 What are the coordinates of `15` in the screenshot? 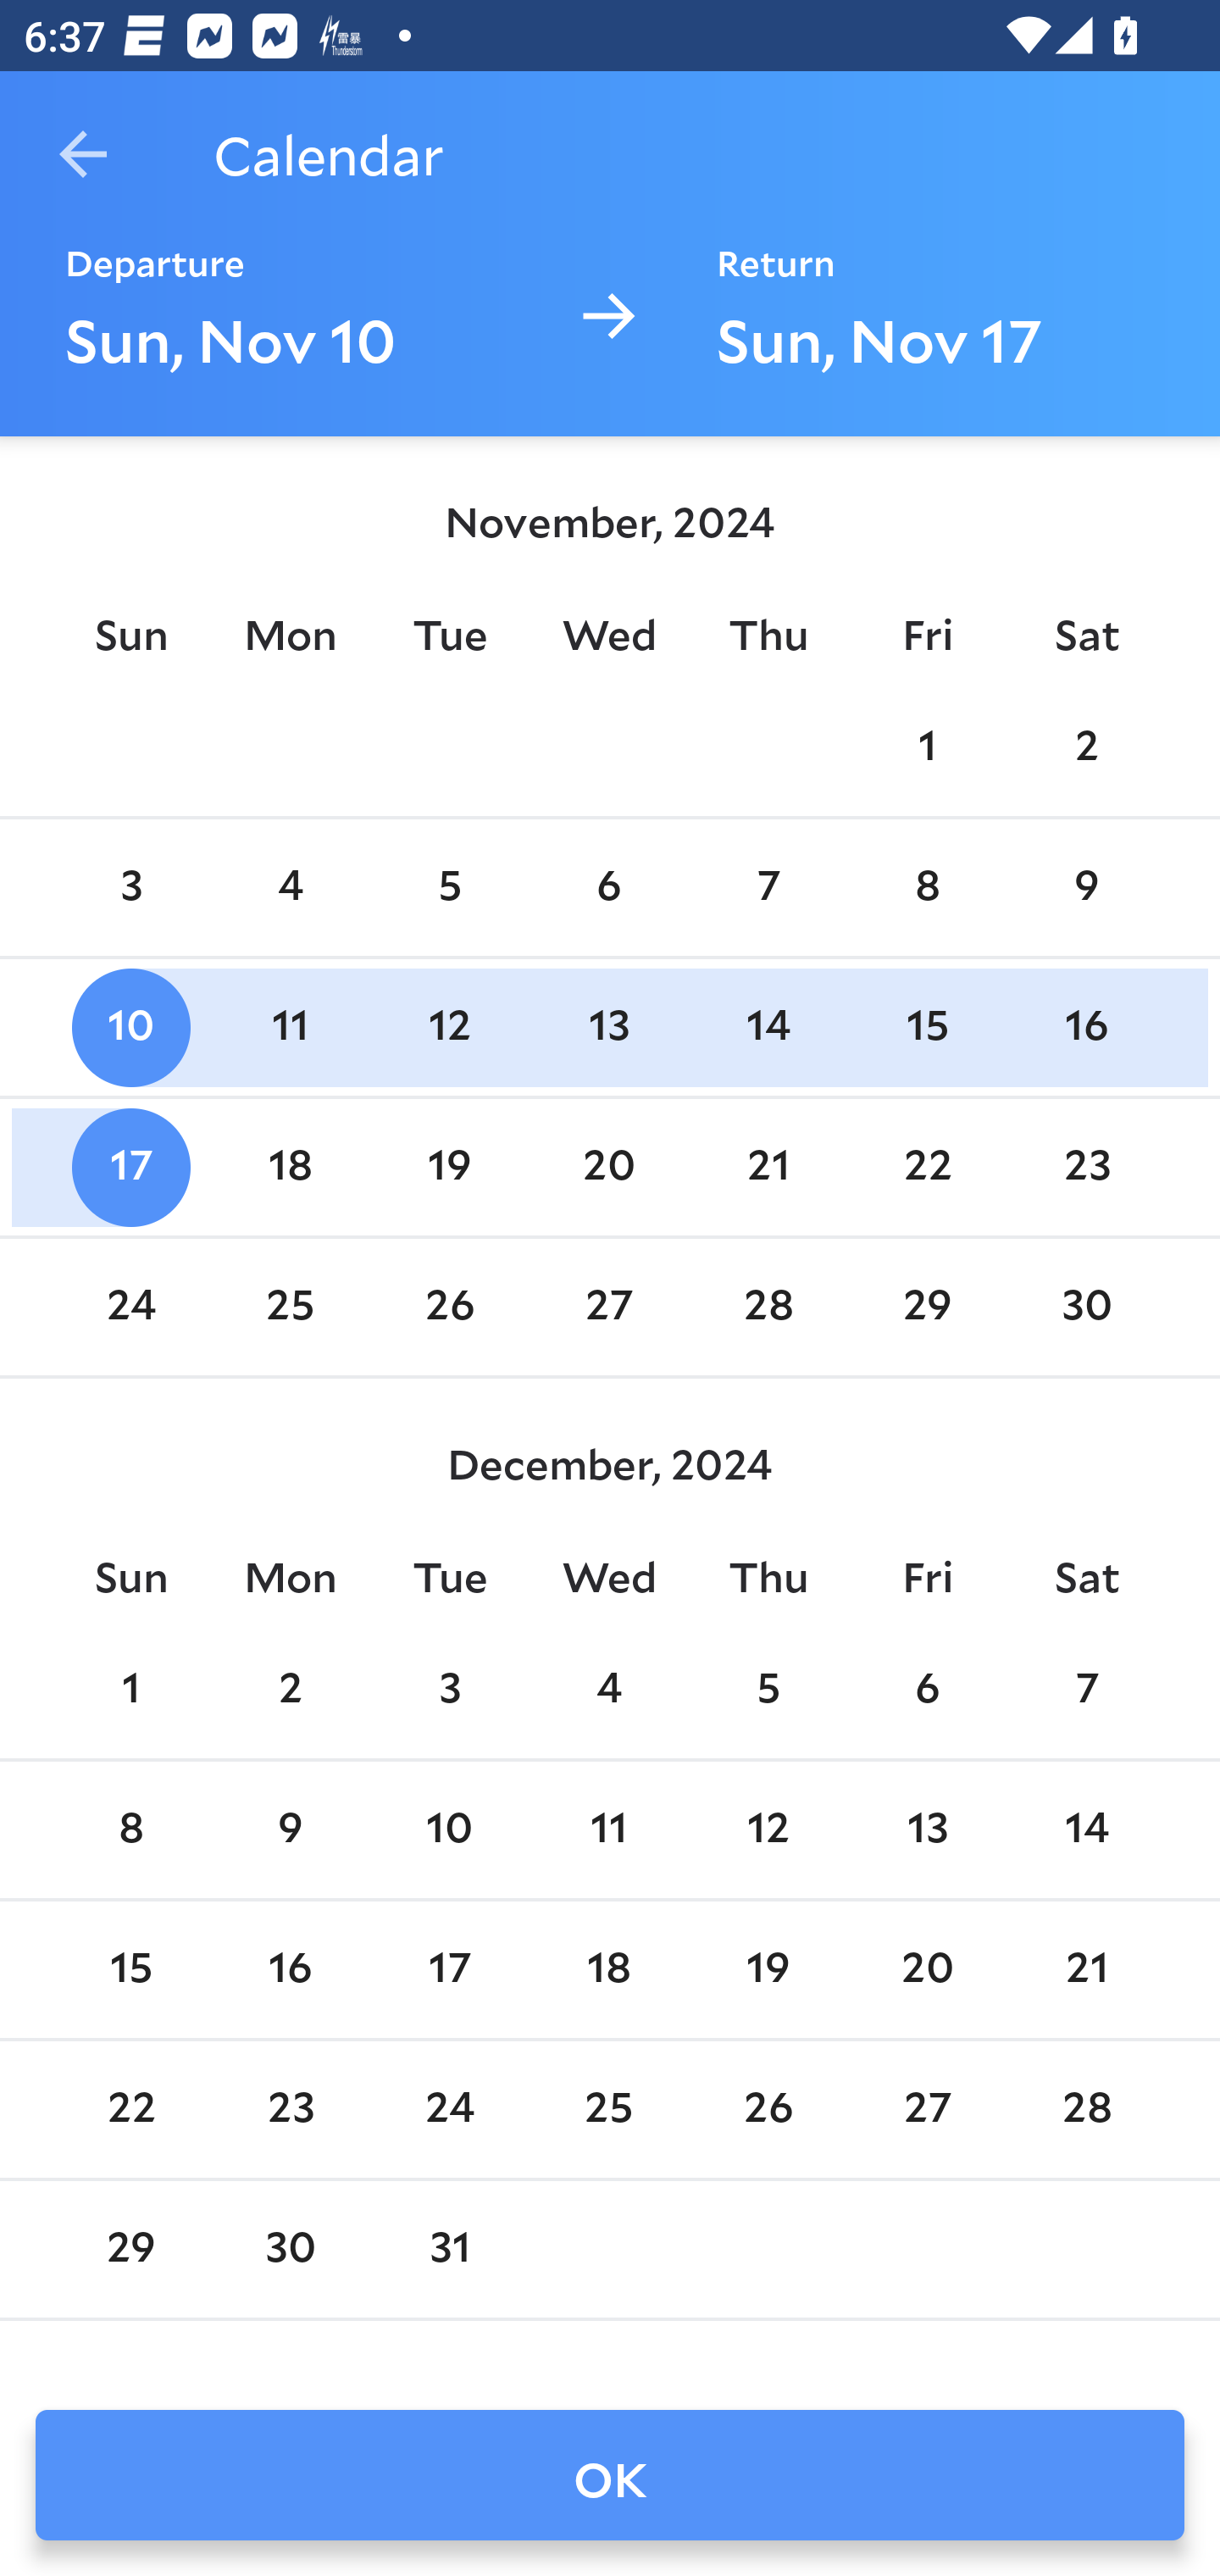 It's located at (130, 1970).